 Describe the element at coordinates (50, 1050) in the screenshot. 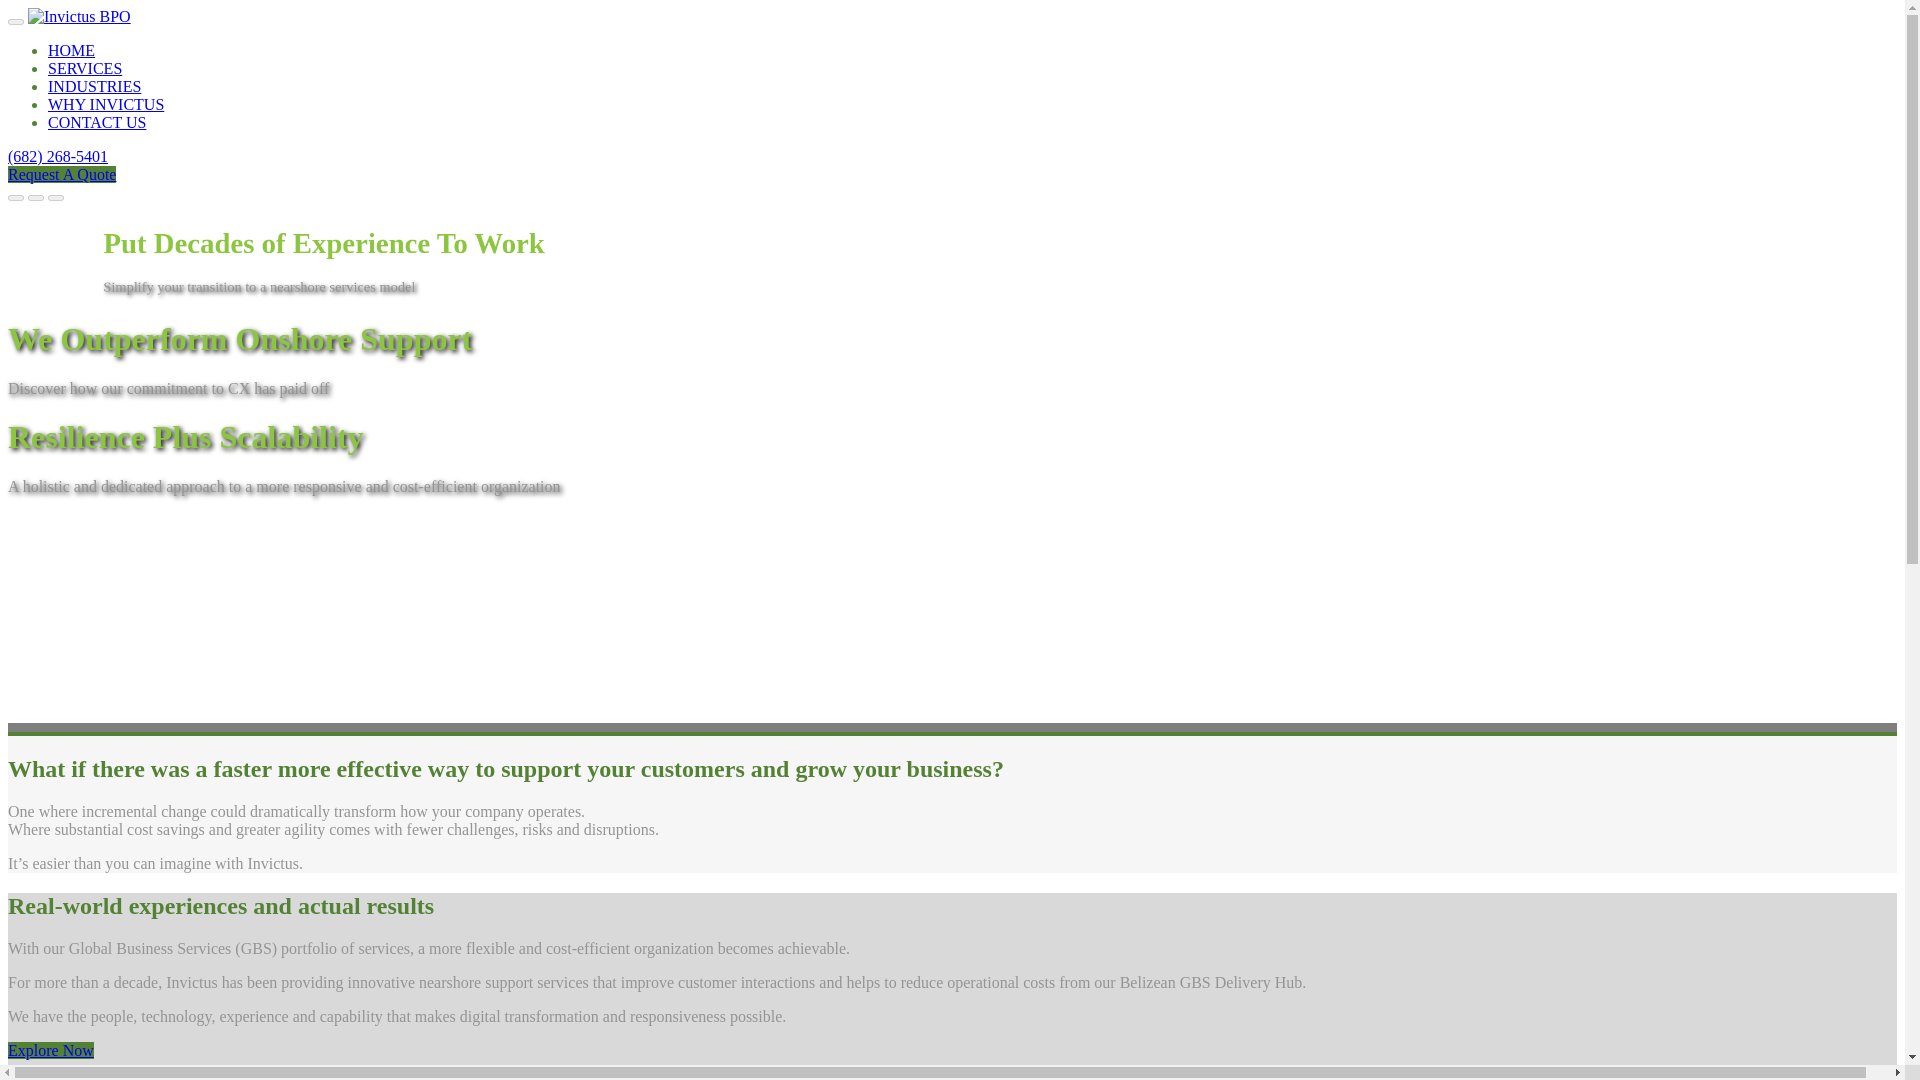

I see `Explore Now` at that location.